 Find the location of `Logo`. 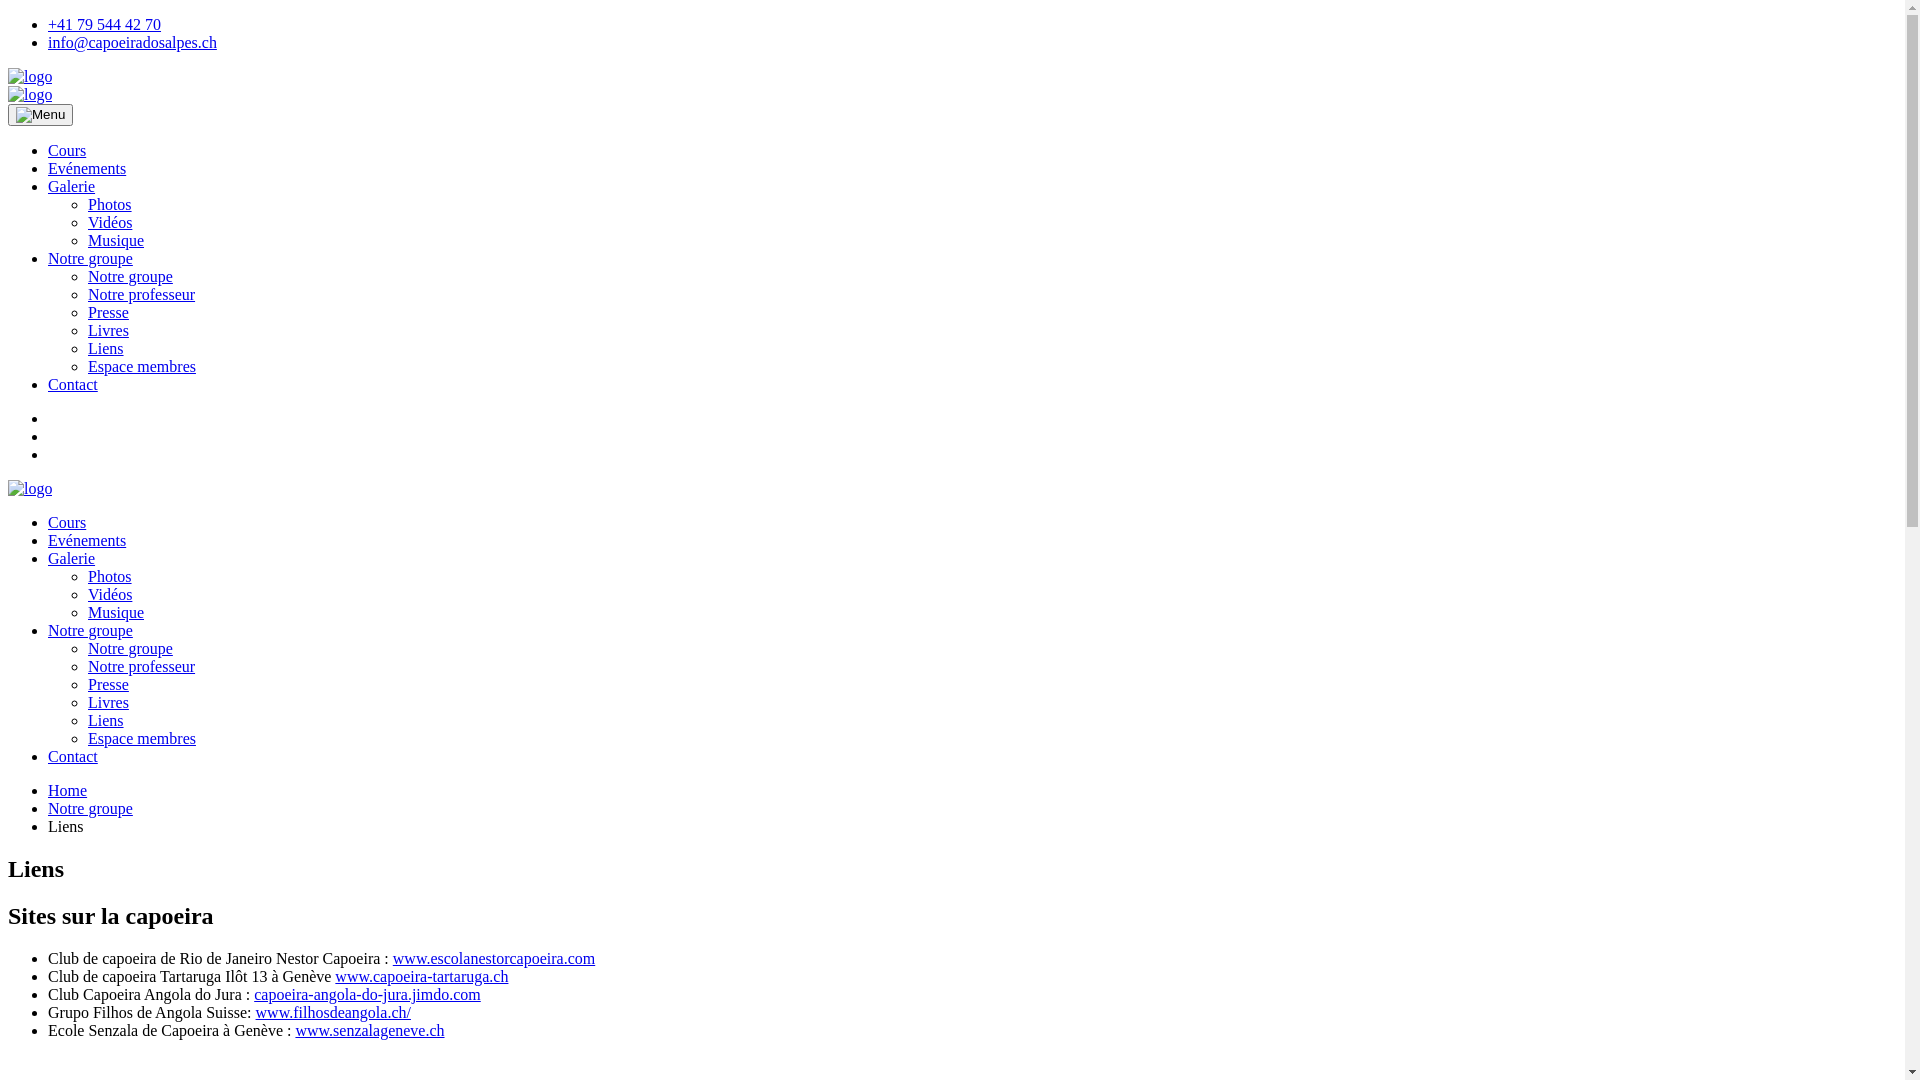

Logo is located at coordinates (30, 77).